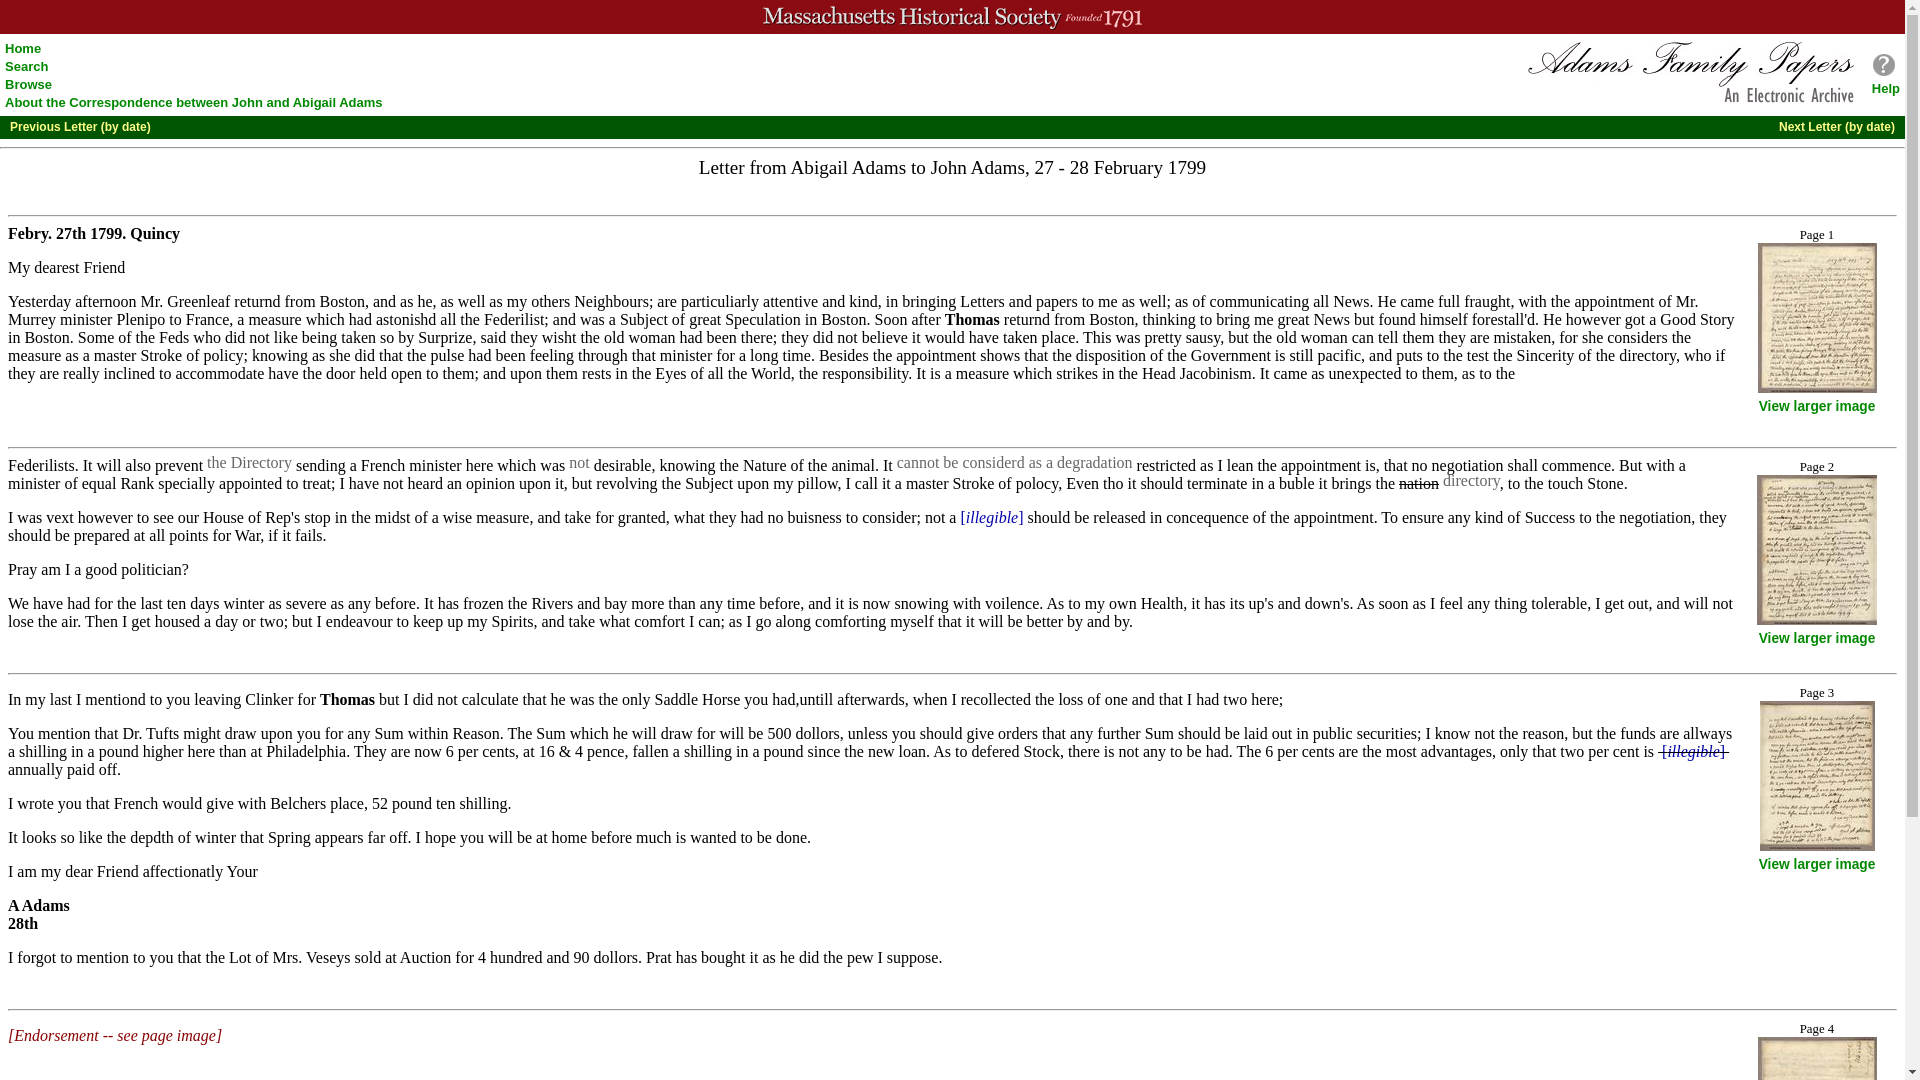 The image size is (1920, 1080). Describe the element at coordinates (818, 484) in the screenshot. I see `pillar` at that location.